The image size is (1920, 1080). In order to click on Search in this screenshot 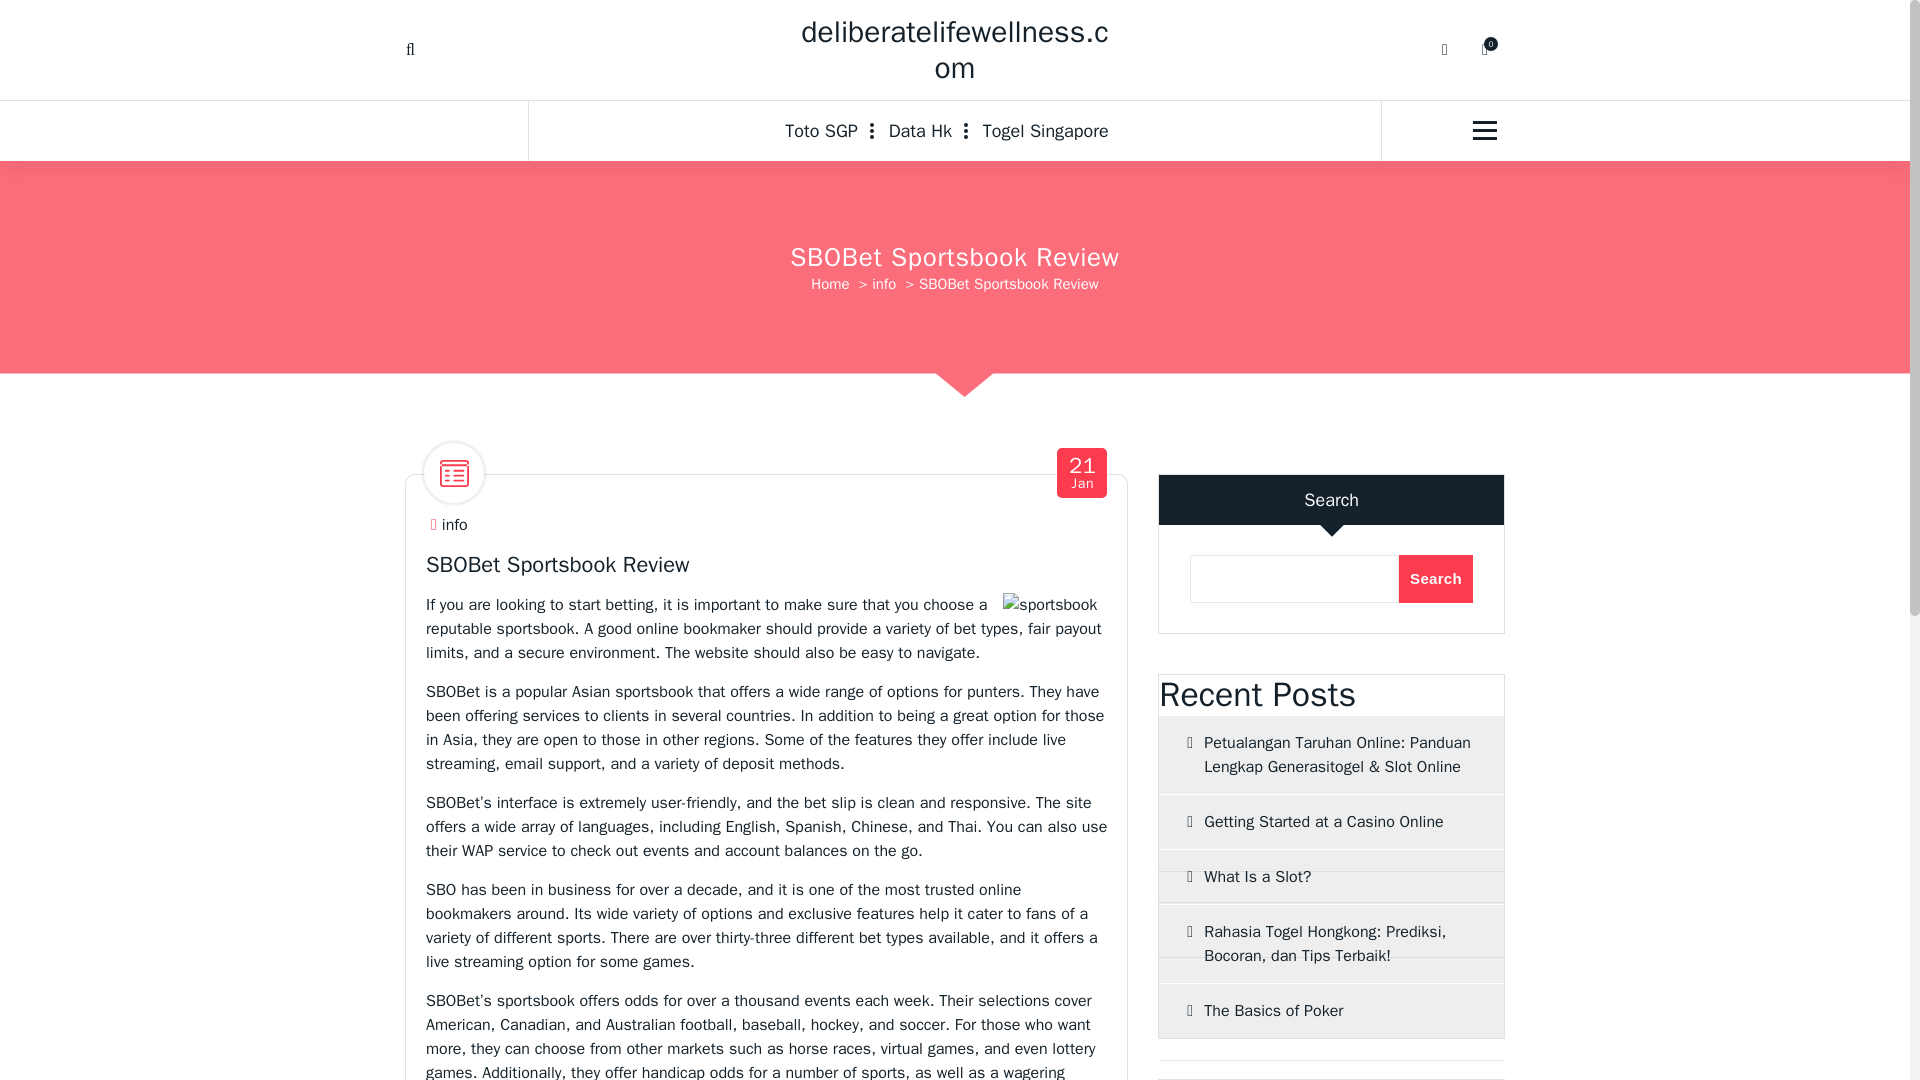, I will do `click(1436, 578)`.